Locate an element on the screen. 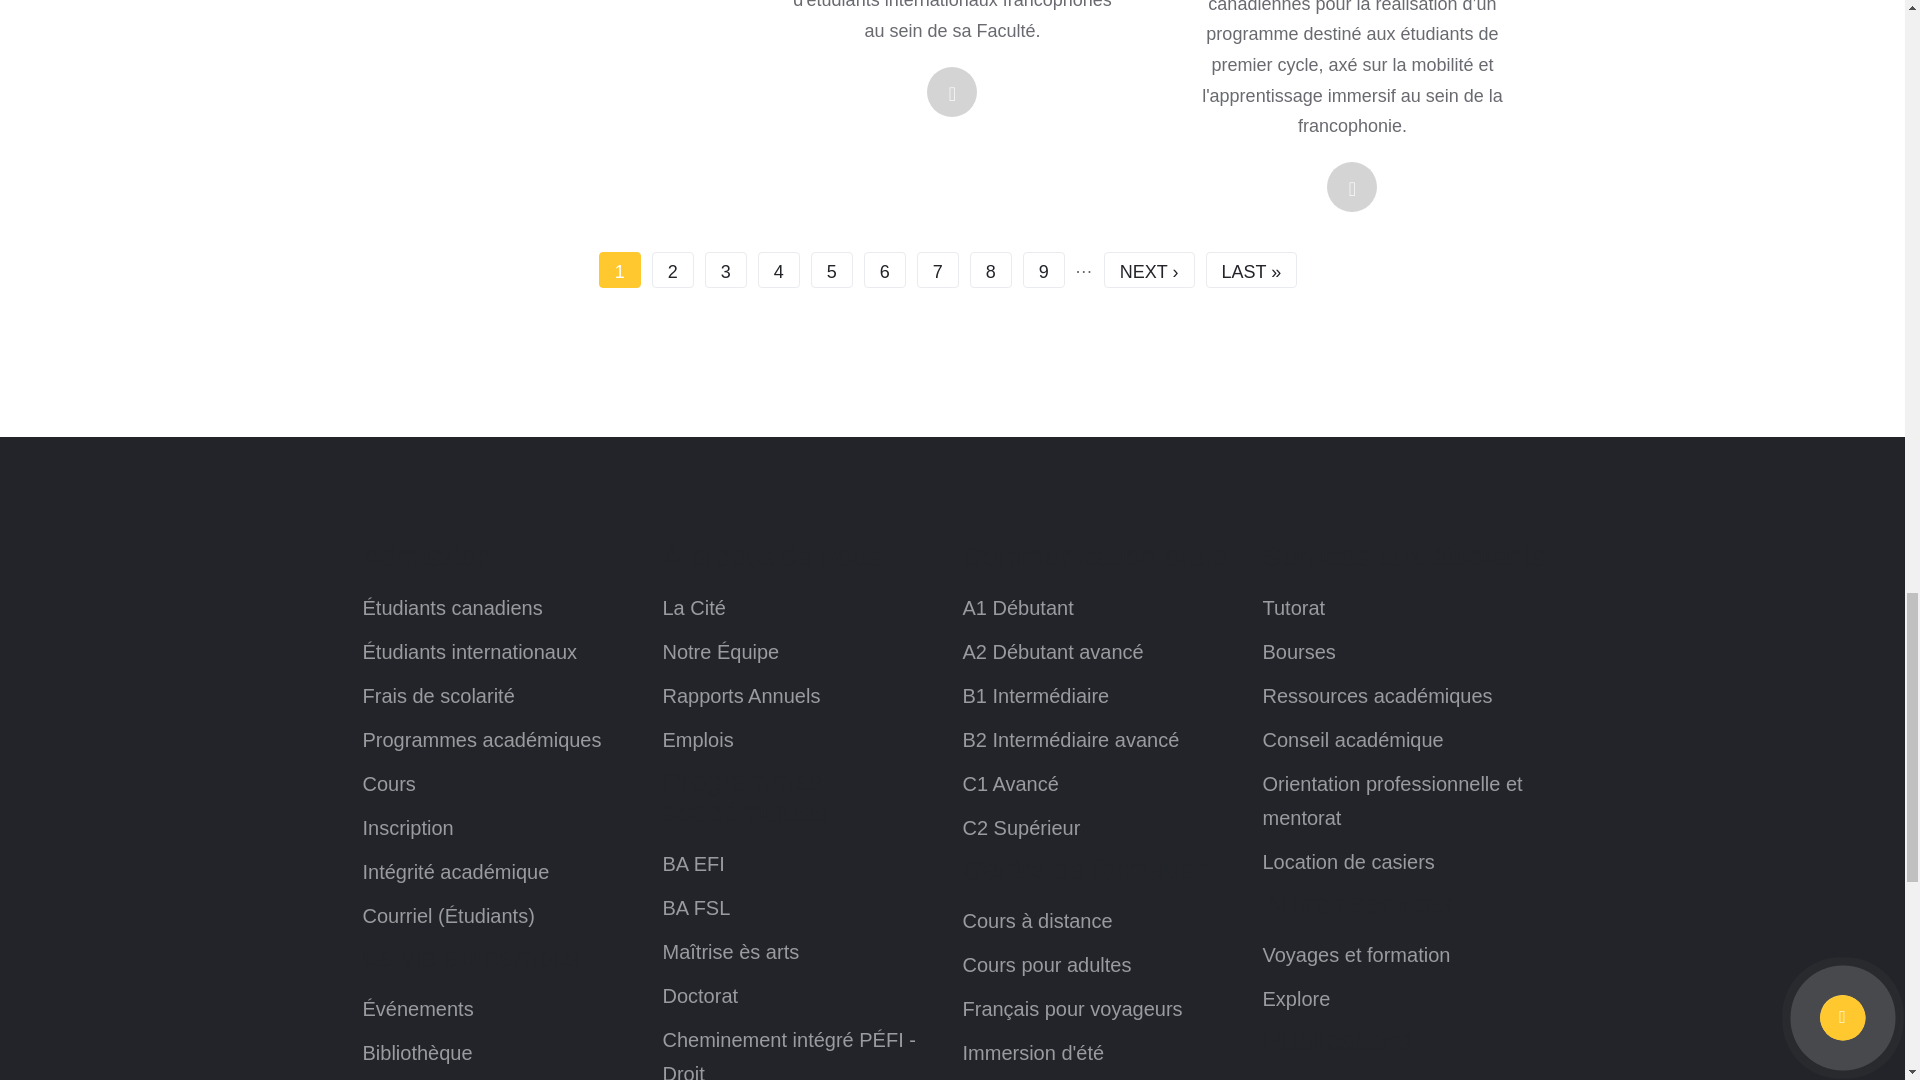 This screenshot has height=1080, width=1920. Go to next page is located at coordinates (1149, 270).